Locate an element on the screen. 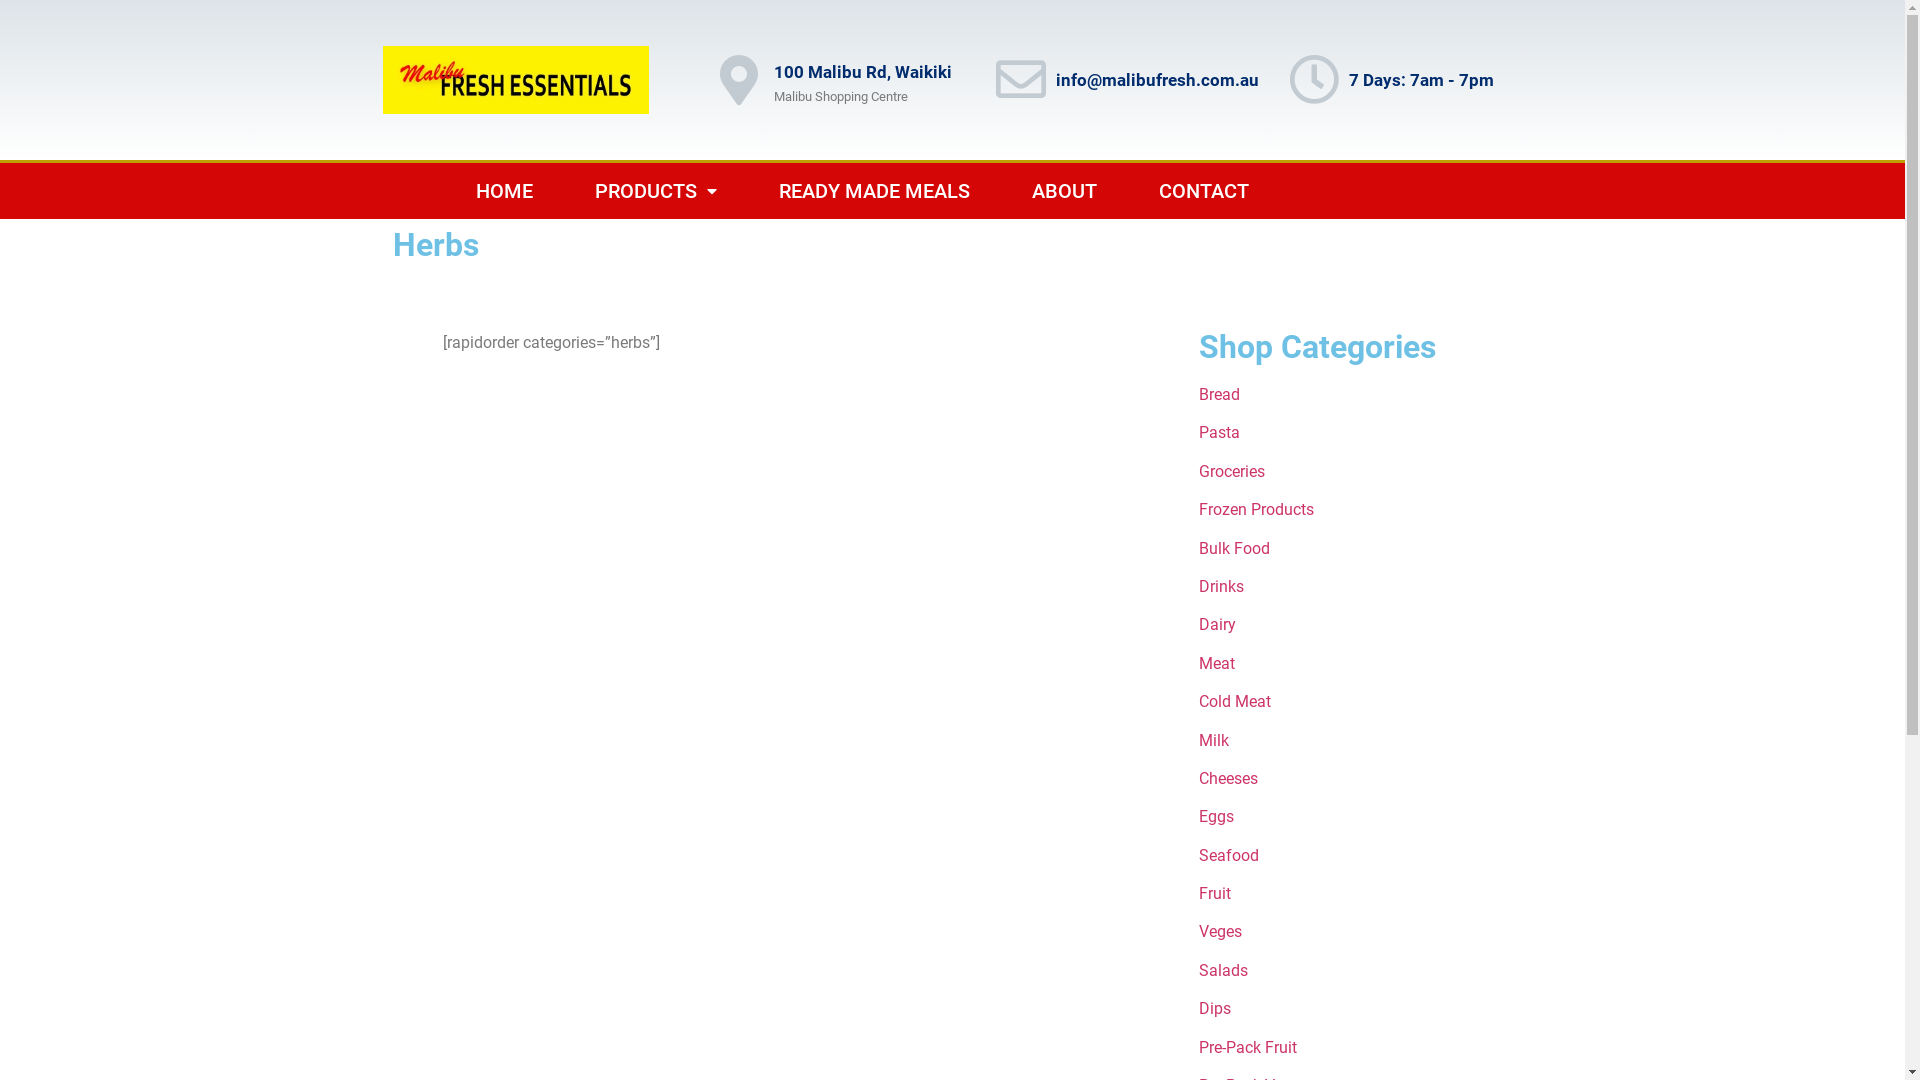  Eggs is located at coordinates (1216, 816).